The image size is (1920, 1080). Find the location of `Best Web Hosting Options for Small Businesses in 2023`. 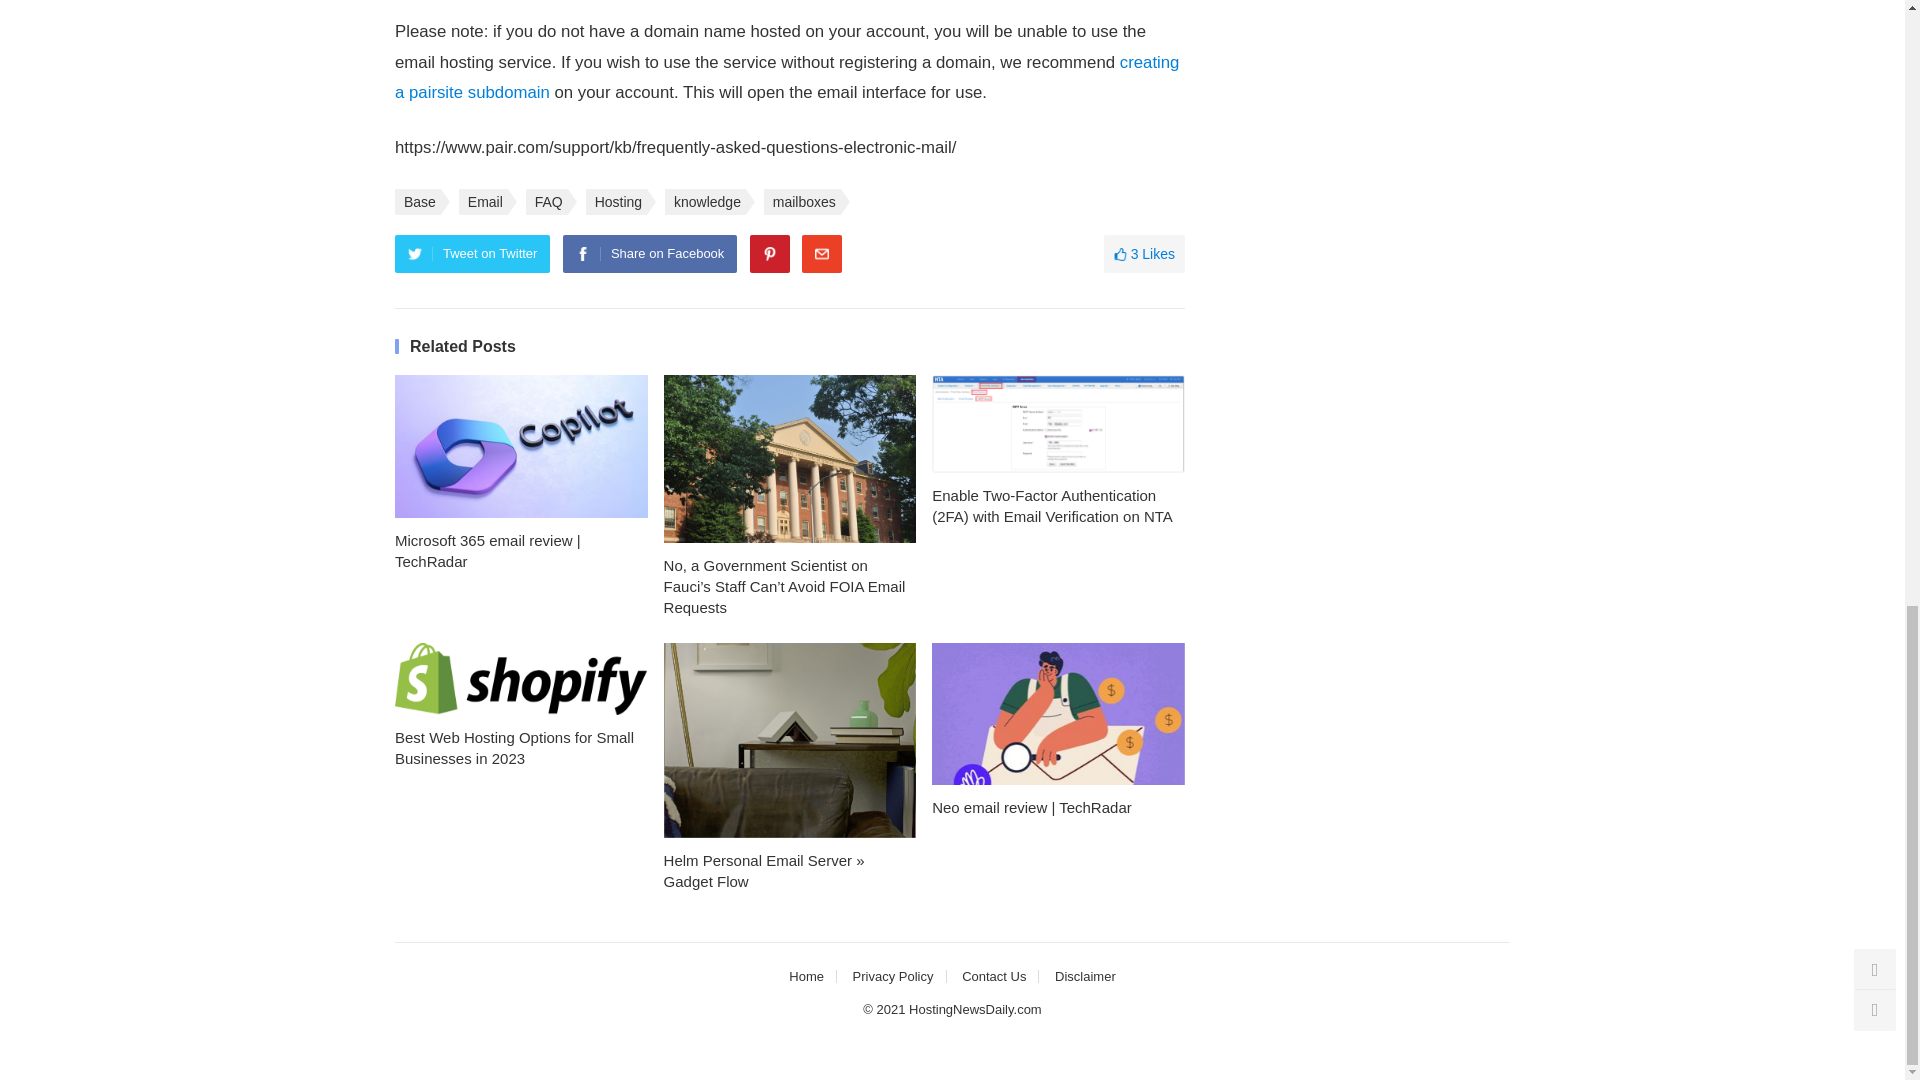

Best Web Hosting Options for Small Businesses in 2023 is located at coordinates (522, 678).